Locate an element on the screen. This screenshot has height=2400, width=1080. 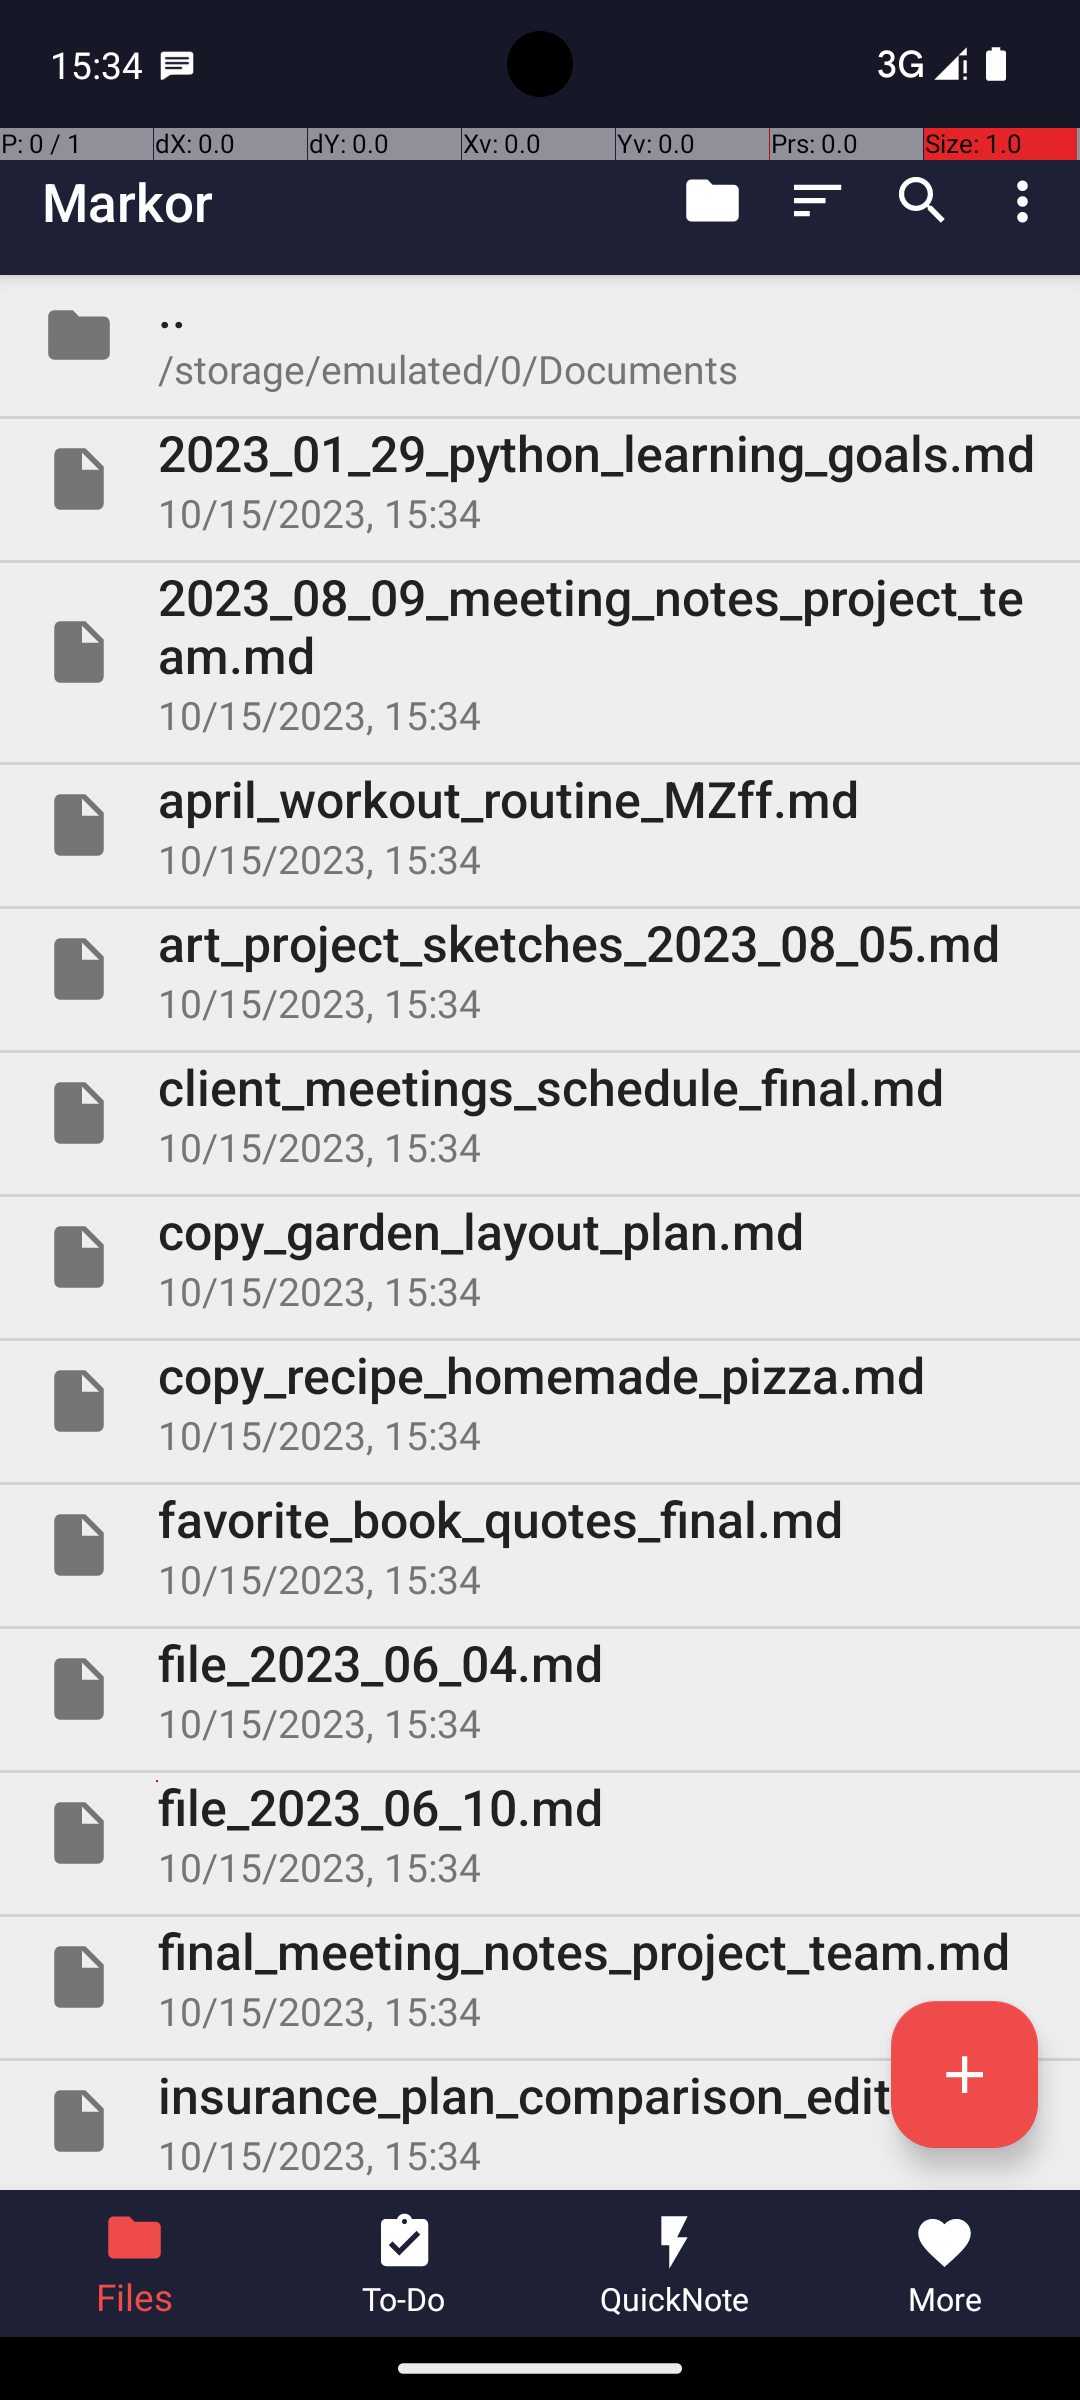
File final_meeting_notes_project_team.md  is located at coordinates (540, 1977).